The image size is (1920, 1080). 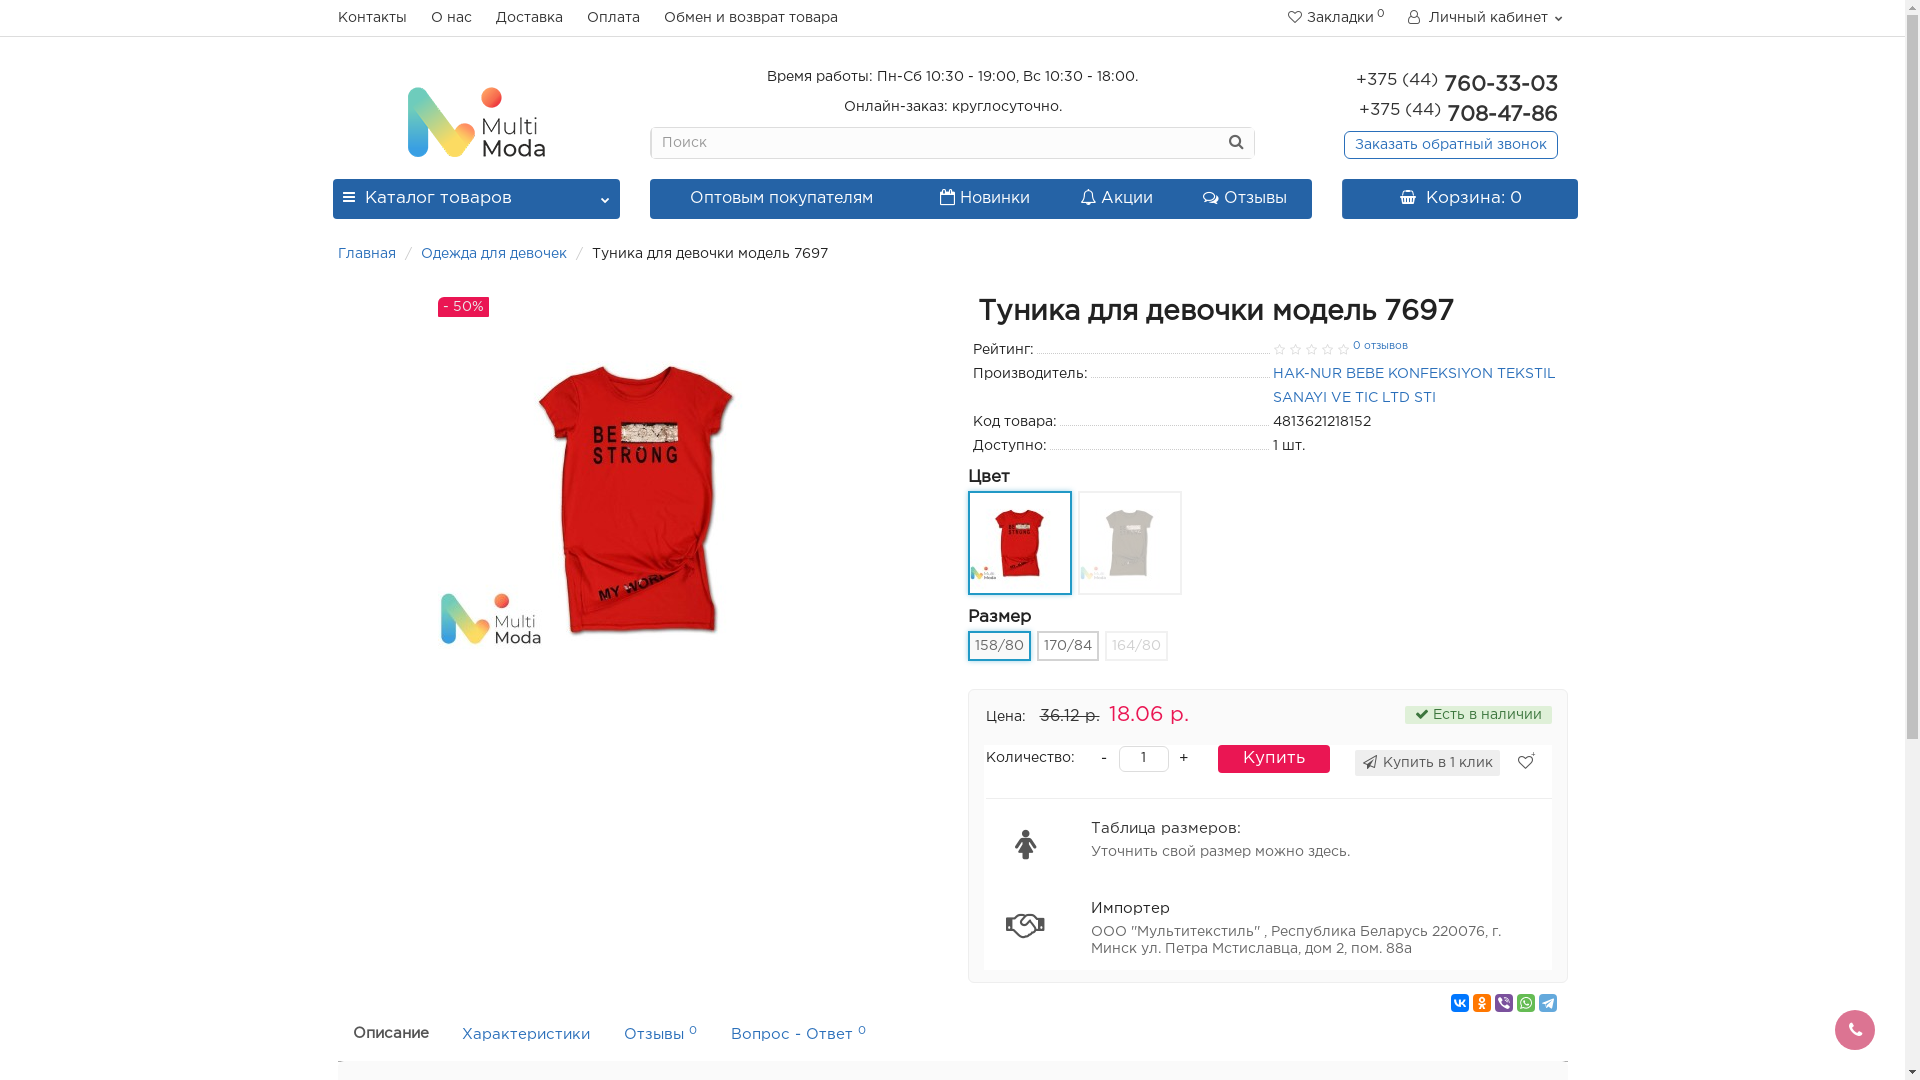 I want to click on -, so click(x=1103, y=759).